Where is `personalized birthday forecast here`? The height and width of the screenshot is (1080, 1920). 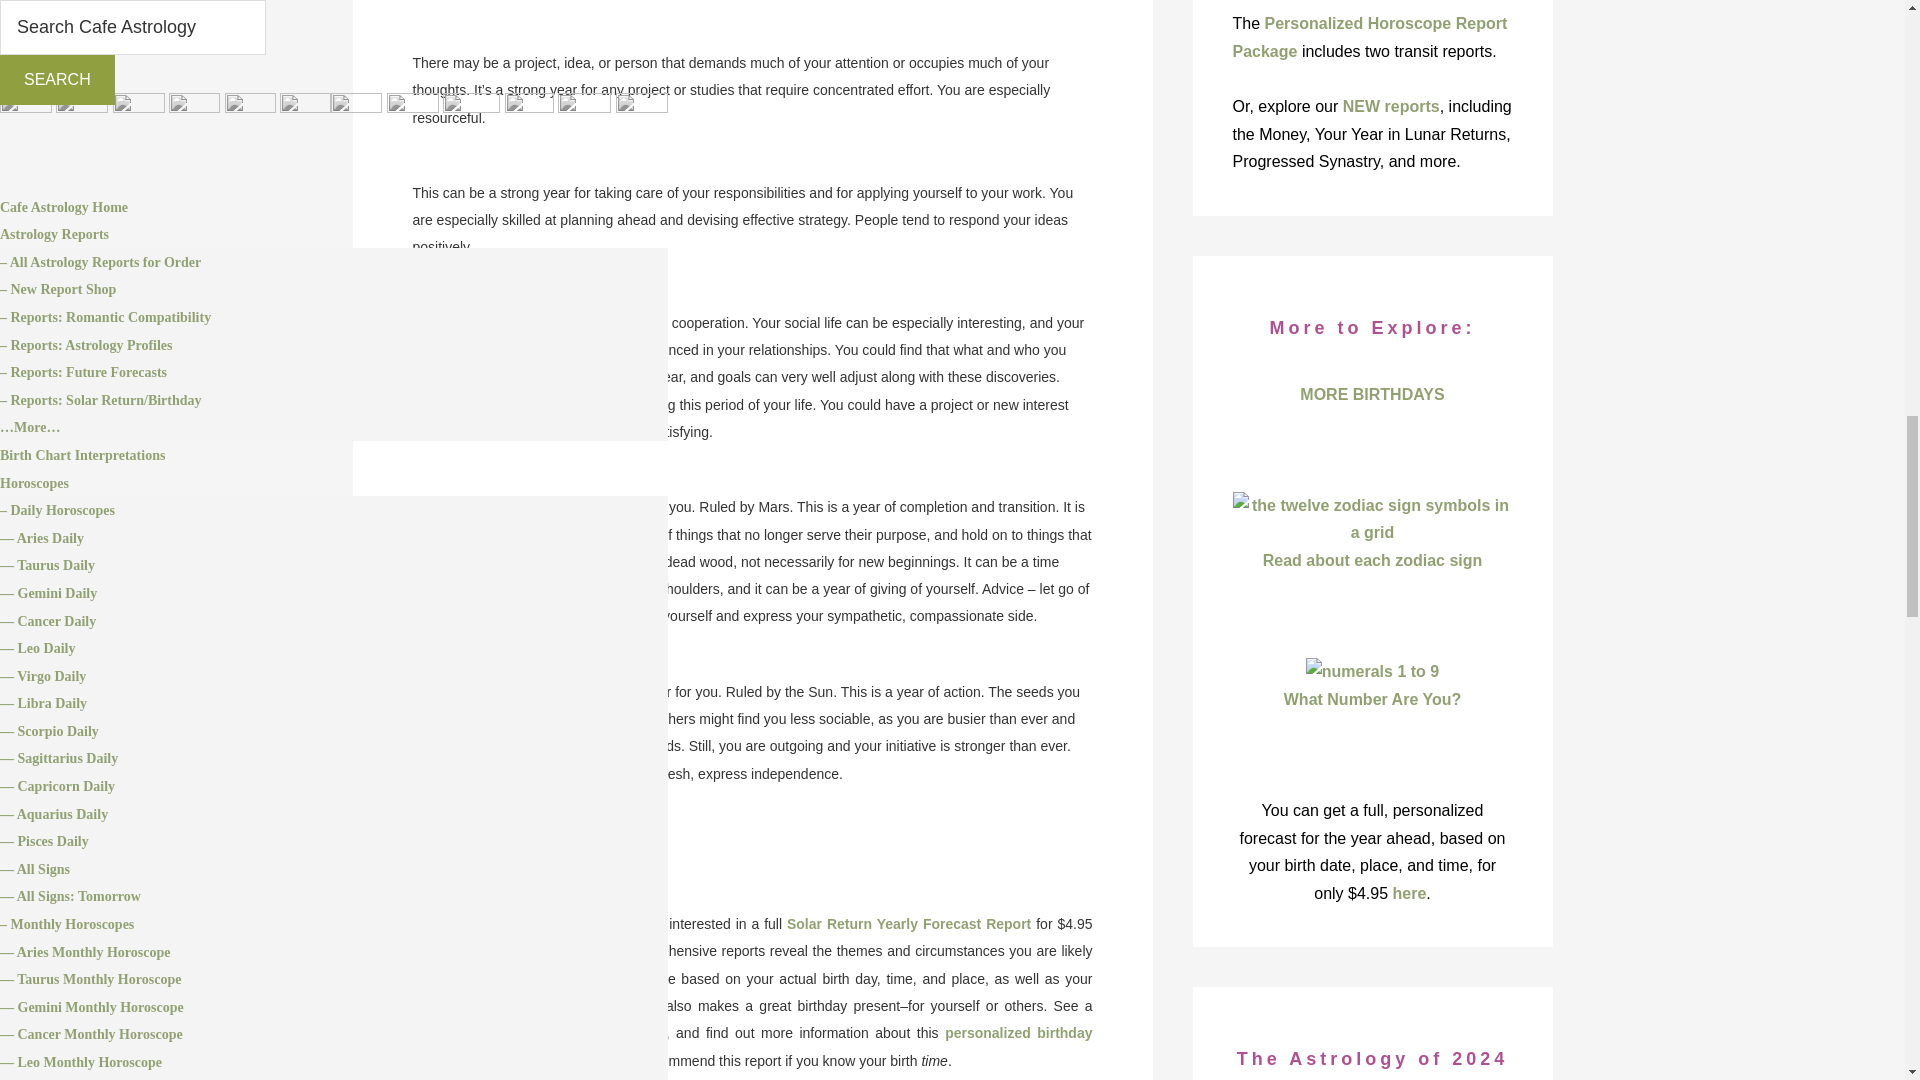 personalized birthday forecast here is located at coordinates (752, 1046).